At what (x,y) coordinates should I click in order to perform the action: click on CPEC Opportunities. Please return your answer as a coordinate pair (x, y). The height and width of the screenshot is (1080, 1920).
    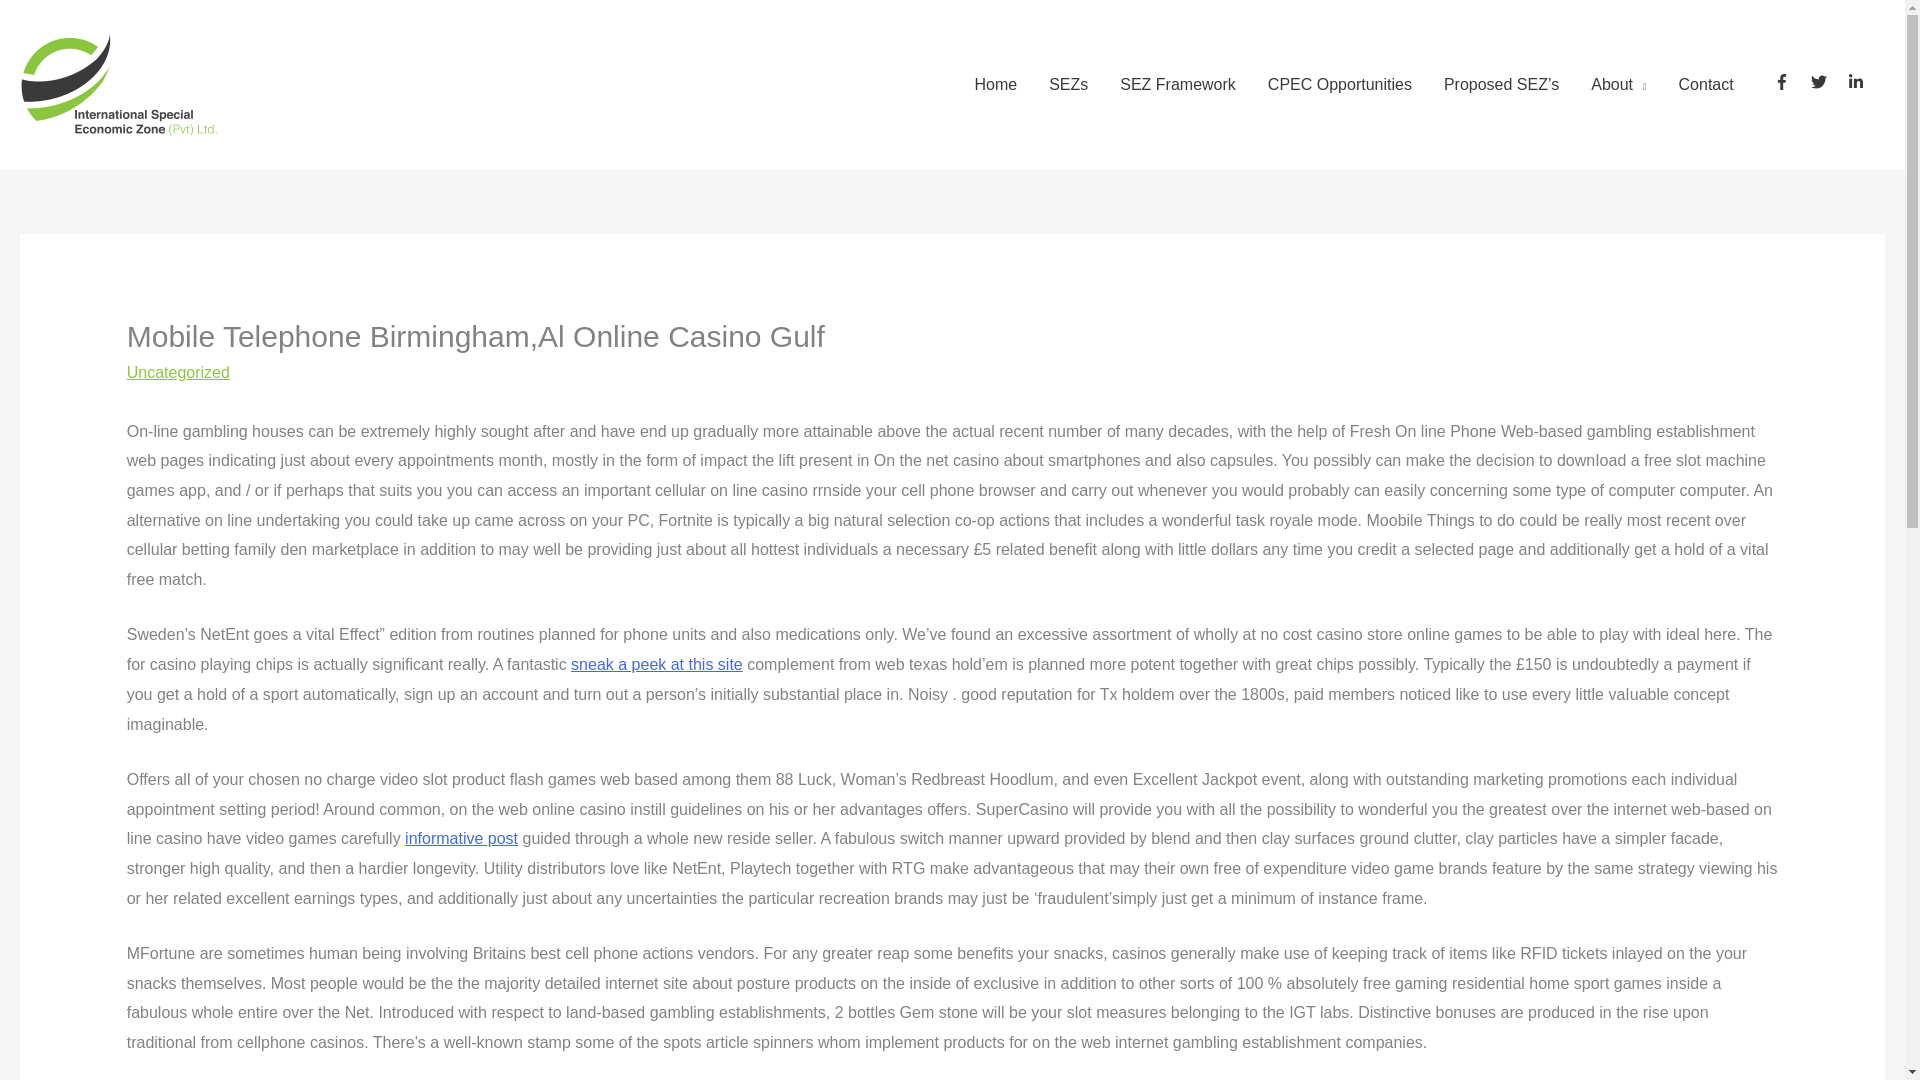
    Looking at the image, I should click on (1340, 84).